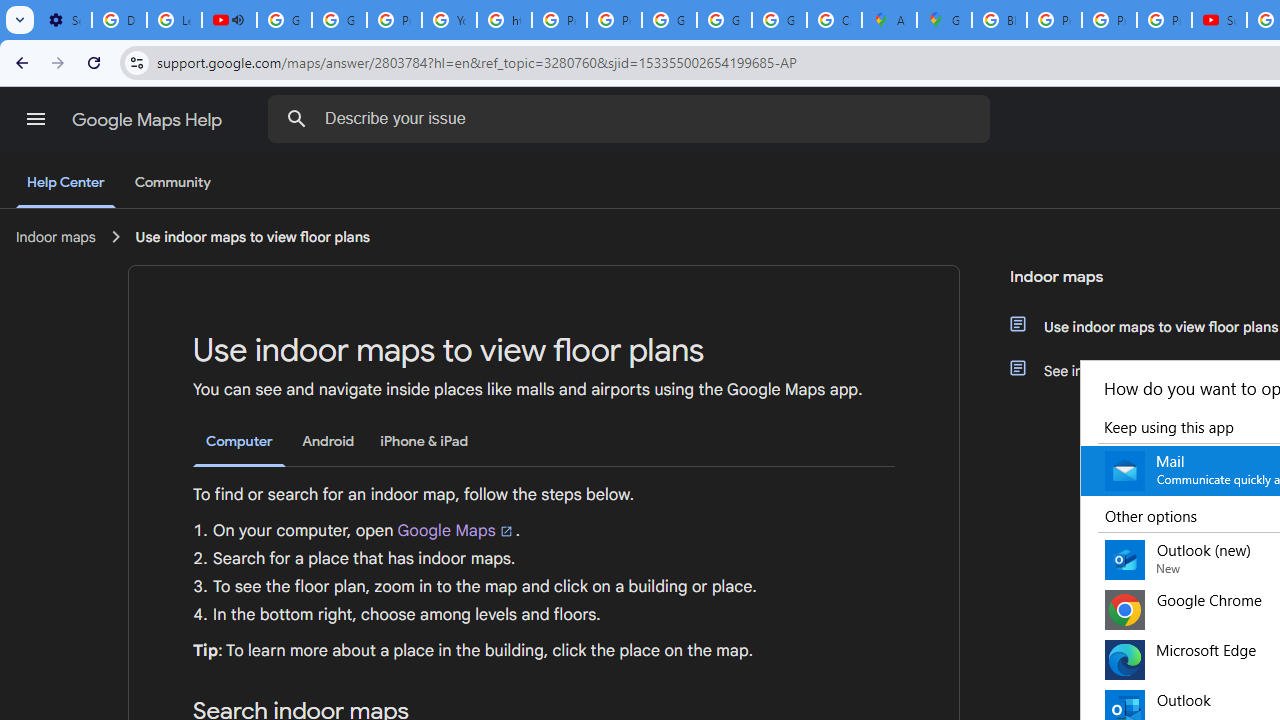 This screenshot has height=720, width=1280. Describe the element at coordinates (456, 530) in the screenshot. I see `Google Maps` at that location.